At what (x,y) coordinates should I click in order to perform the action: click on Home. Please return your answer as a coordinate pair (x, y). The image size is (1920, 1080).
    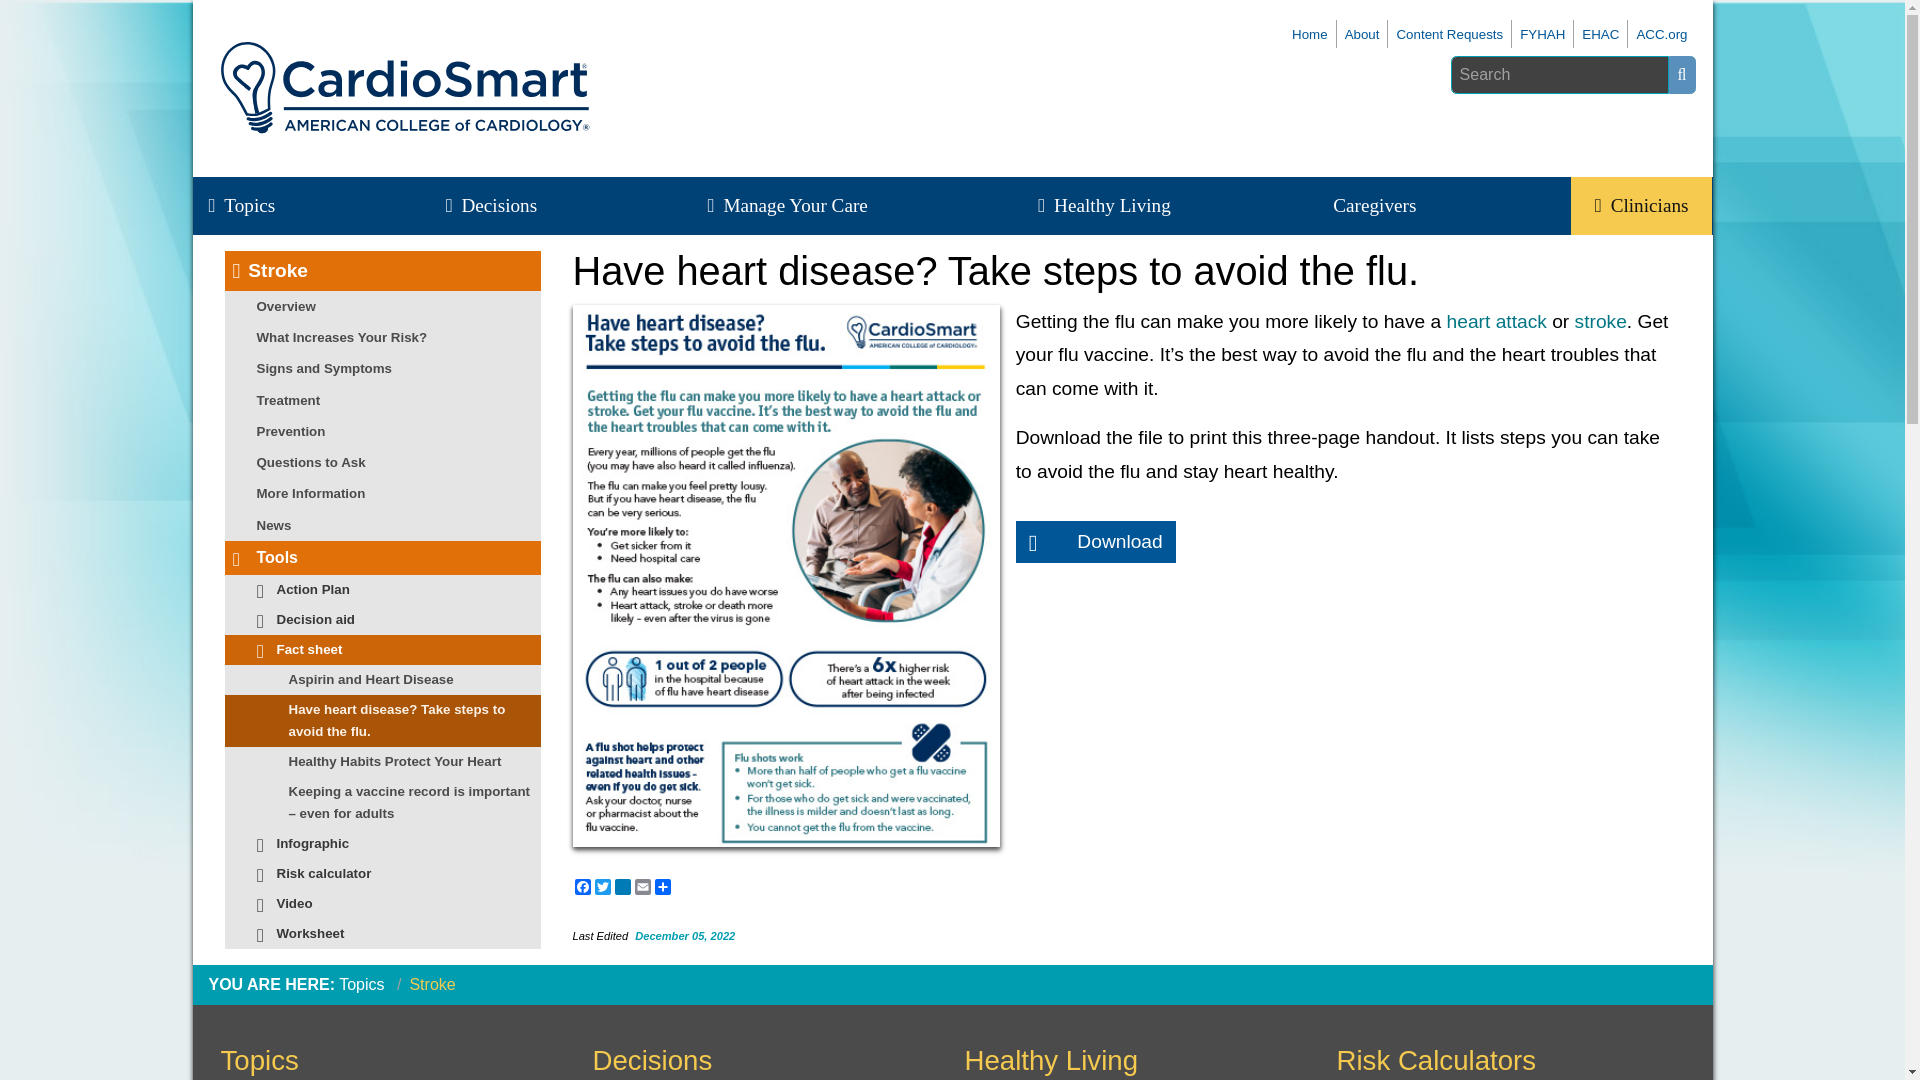
    Looking at the image, I should click on (1310, 34).